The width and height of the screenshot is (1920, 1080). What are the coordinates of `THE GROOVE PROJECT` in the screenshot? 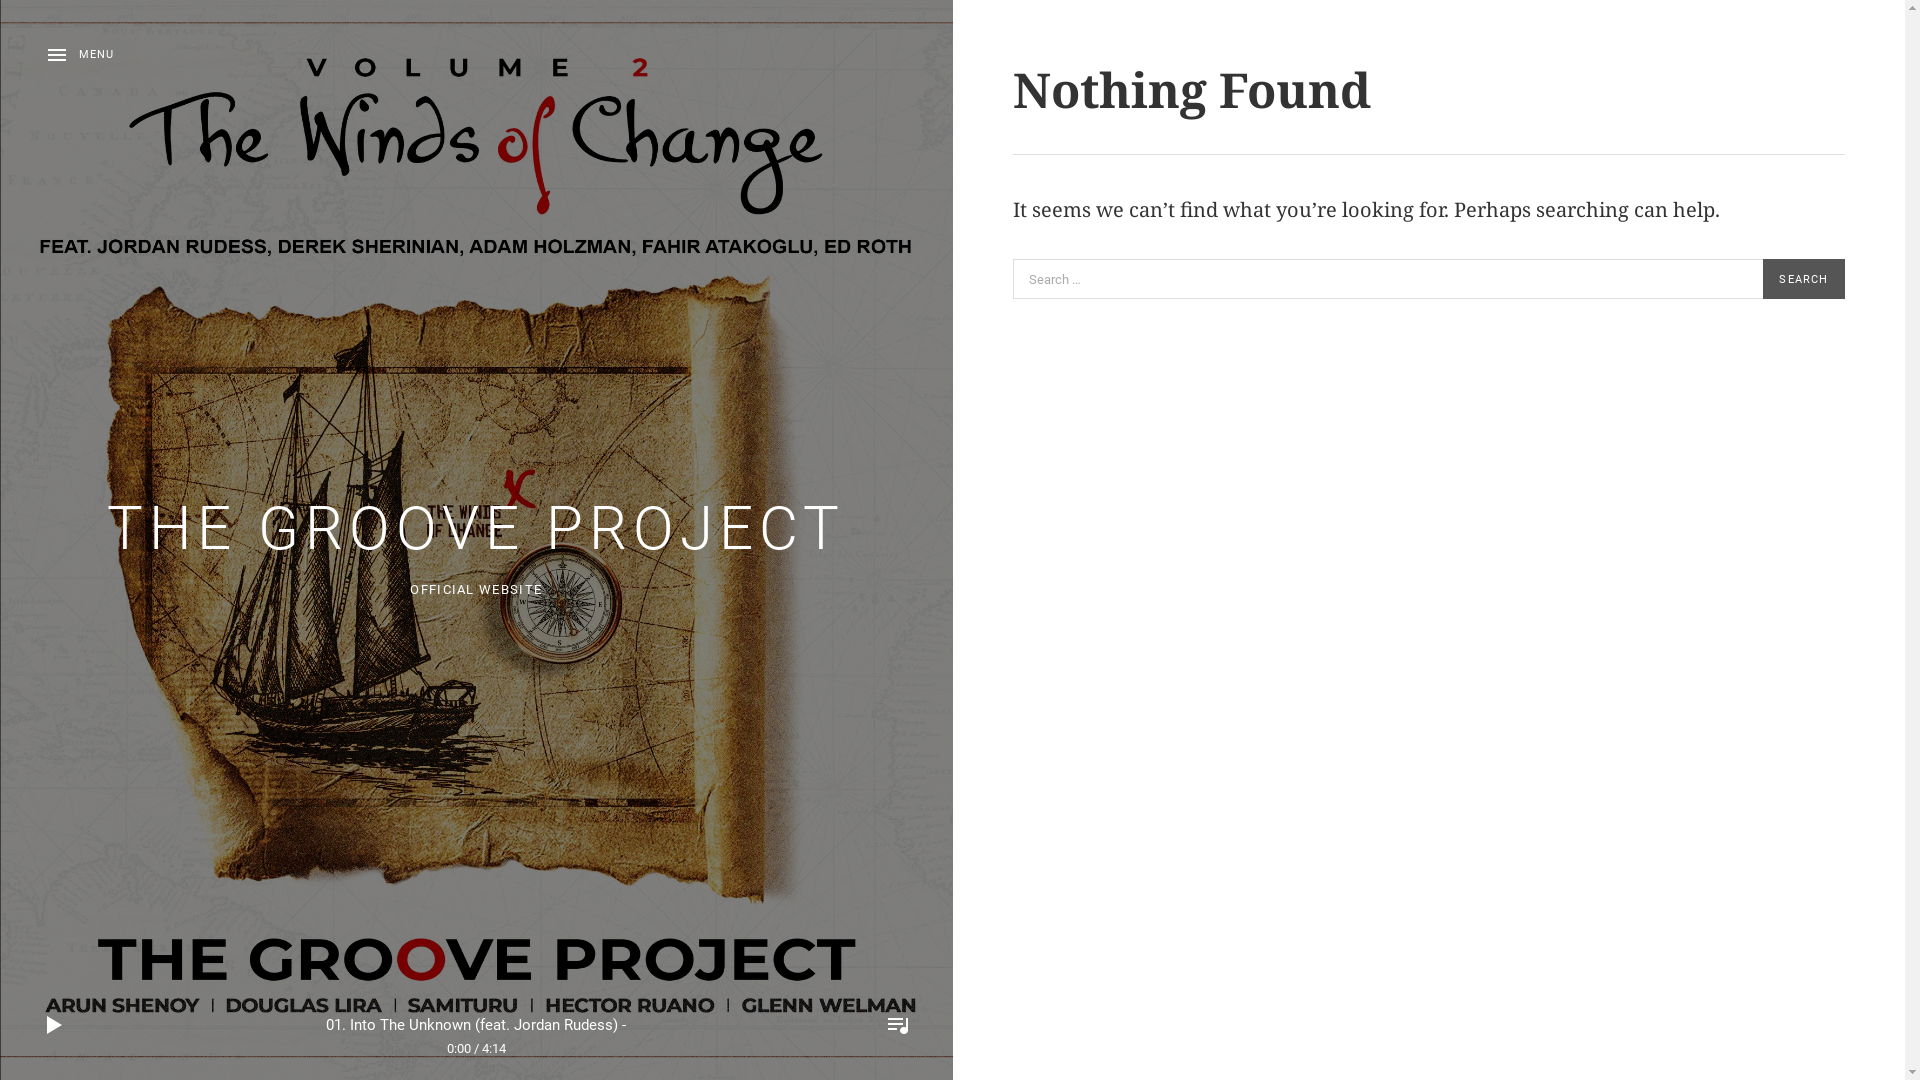 It's located at (476, 528).